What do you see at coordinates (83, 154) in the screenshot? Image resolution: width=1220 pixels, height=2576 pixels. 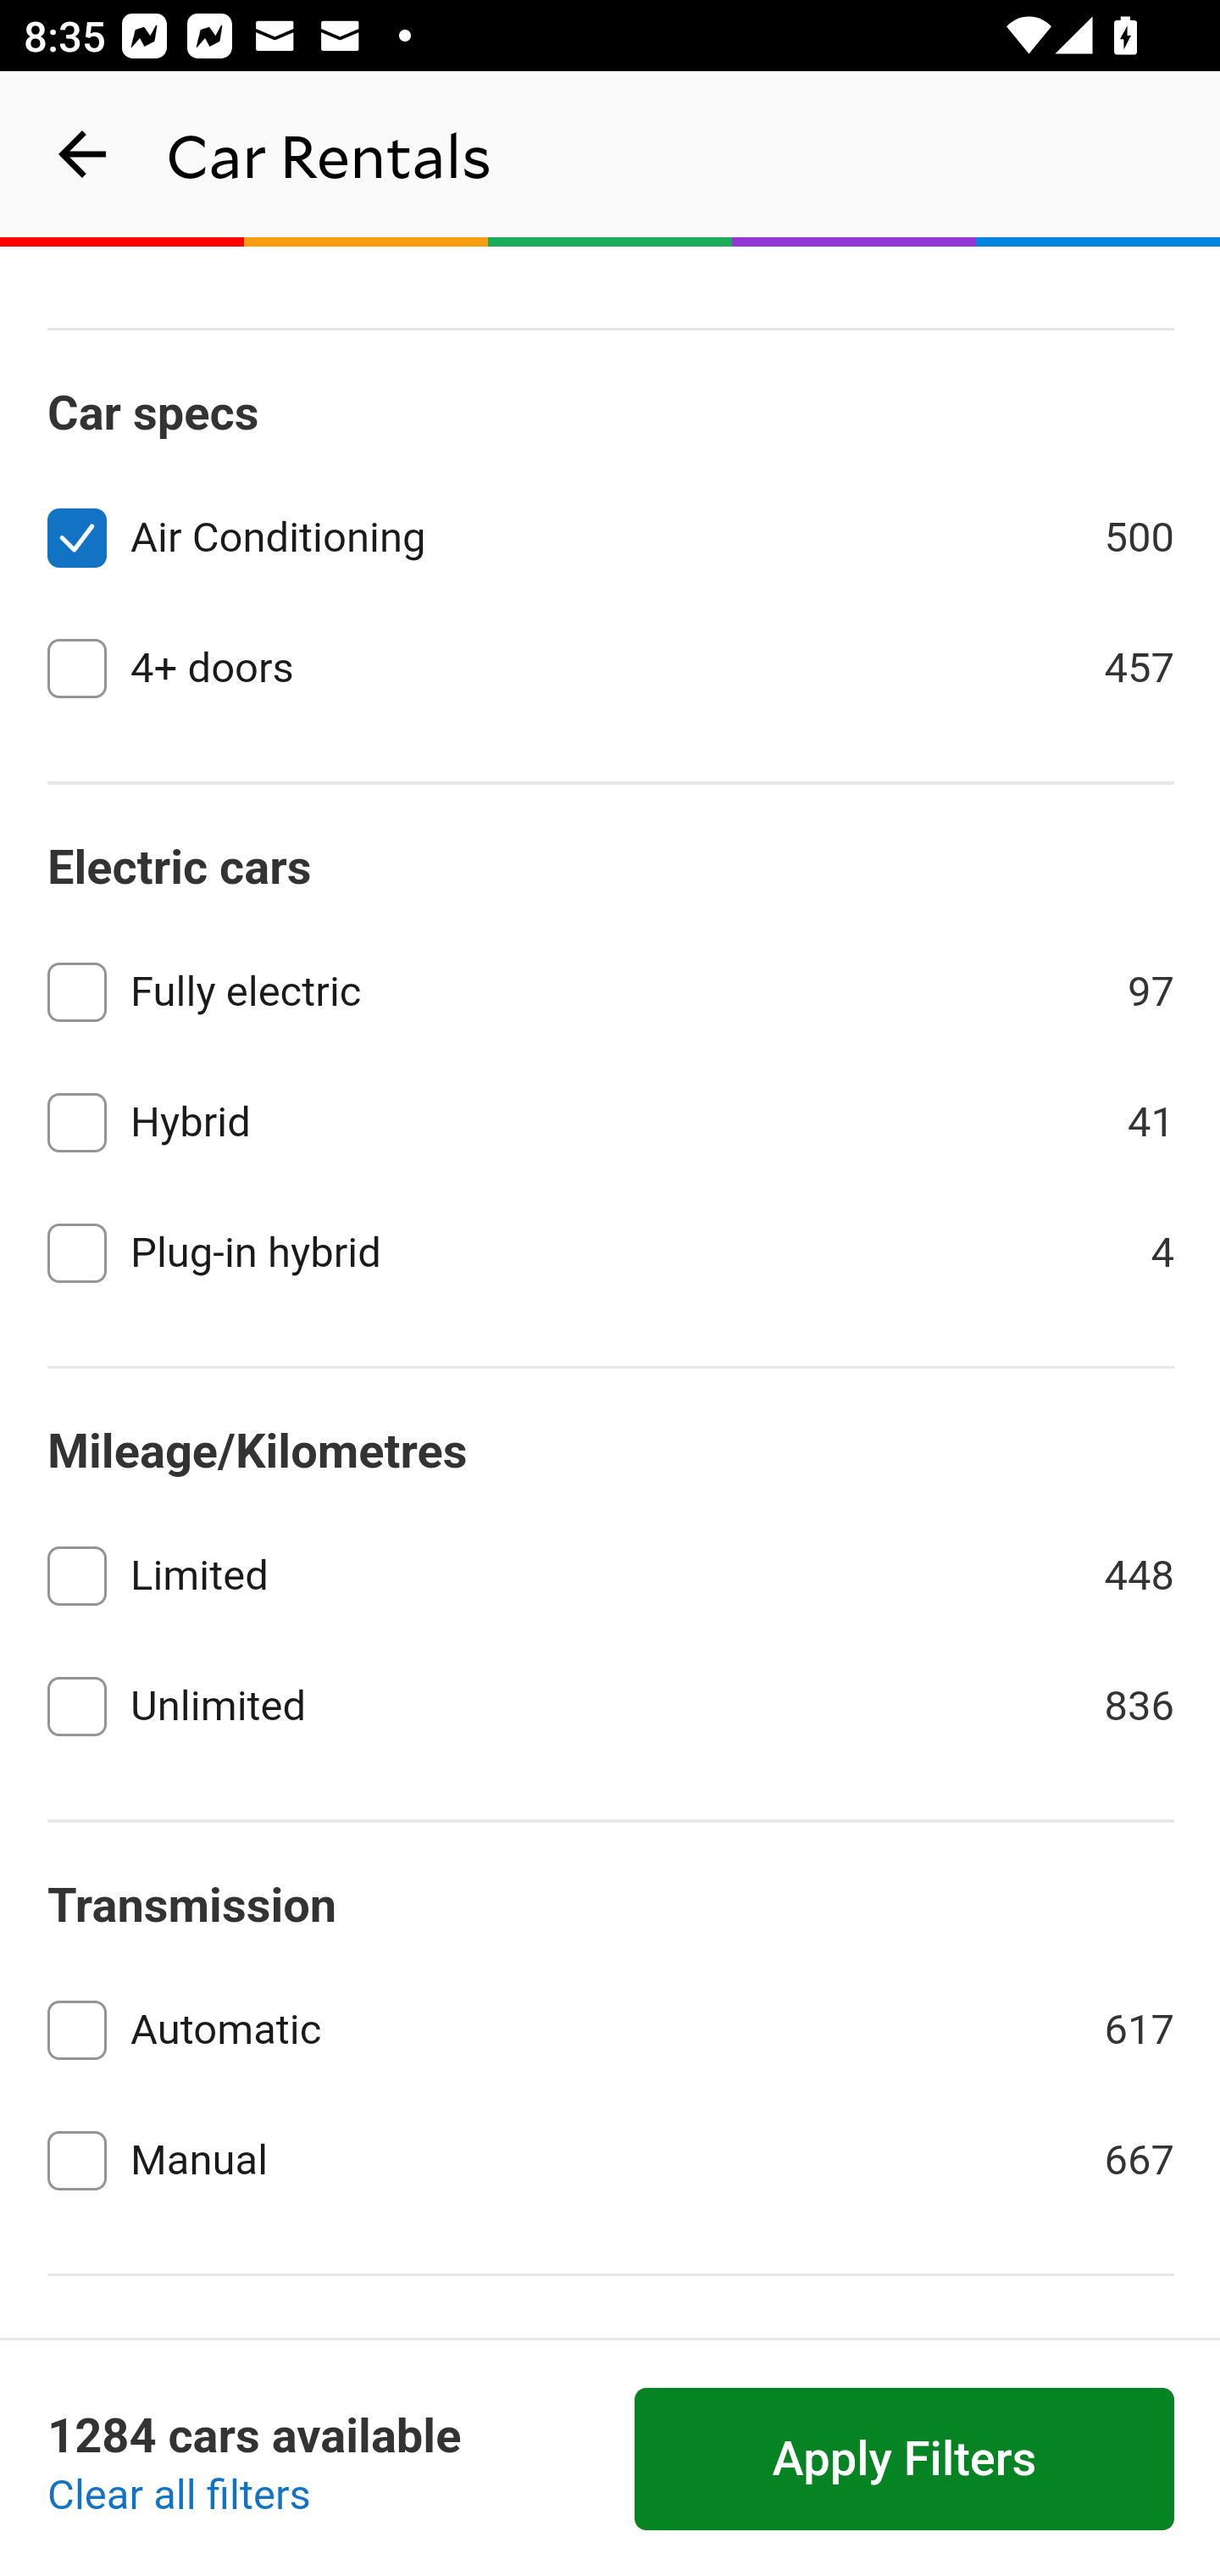 I see `navigation_button` at bounding box center [83, 154].